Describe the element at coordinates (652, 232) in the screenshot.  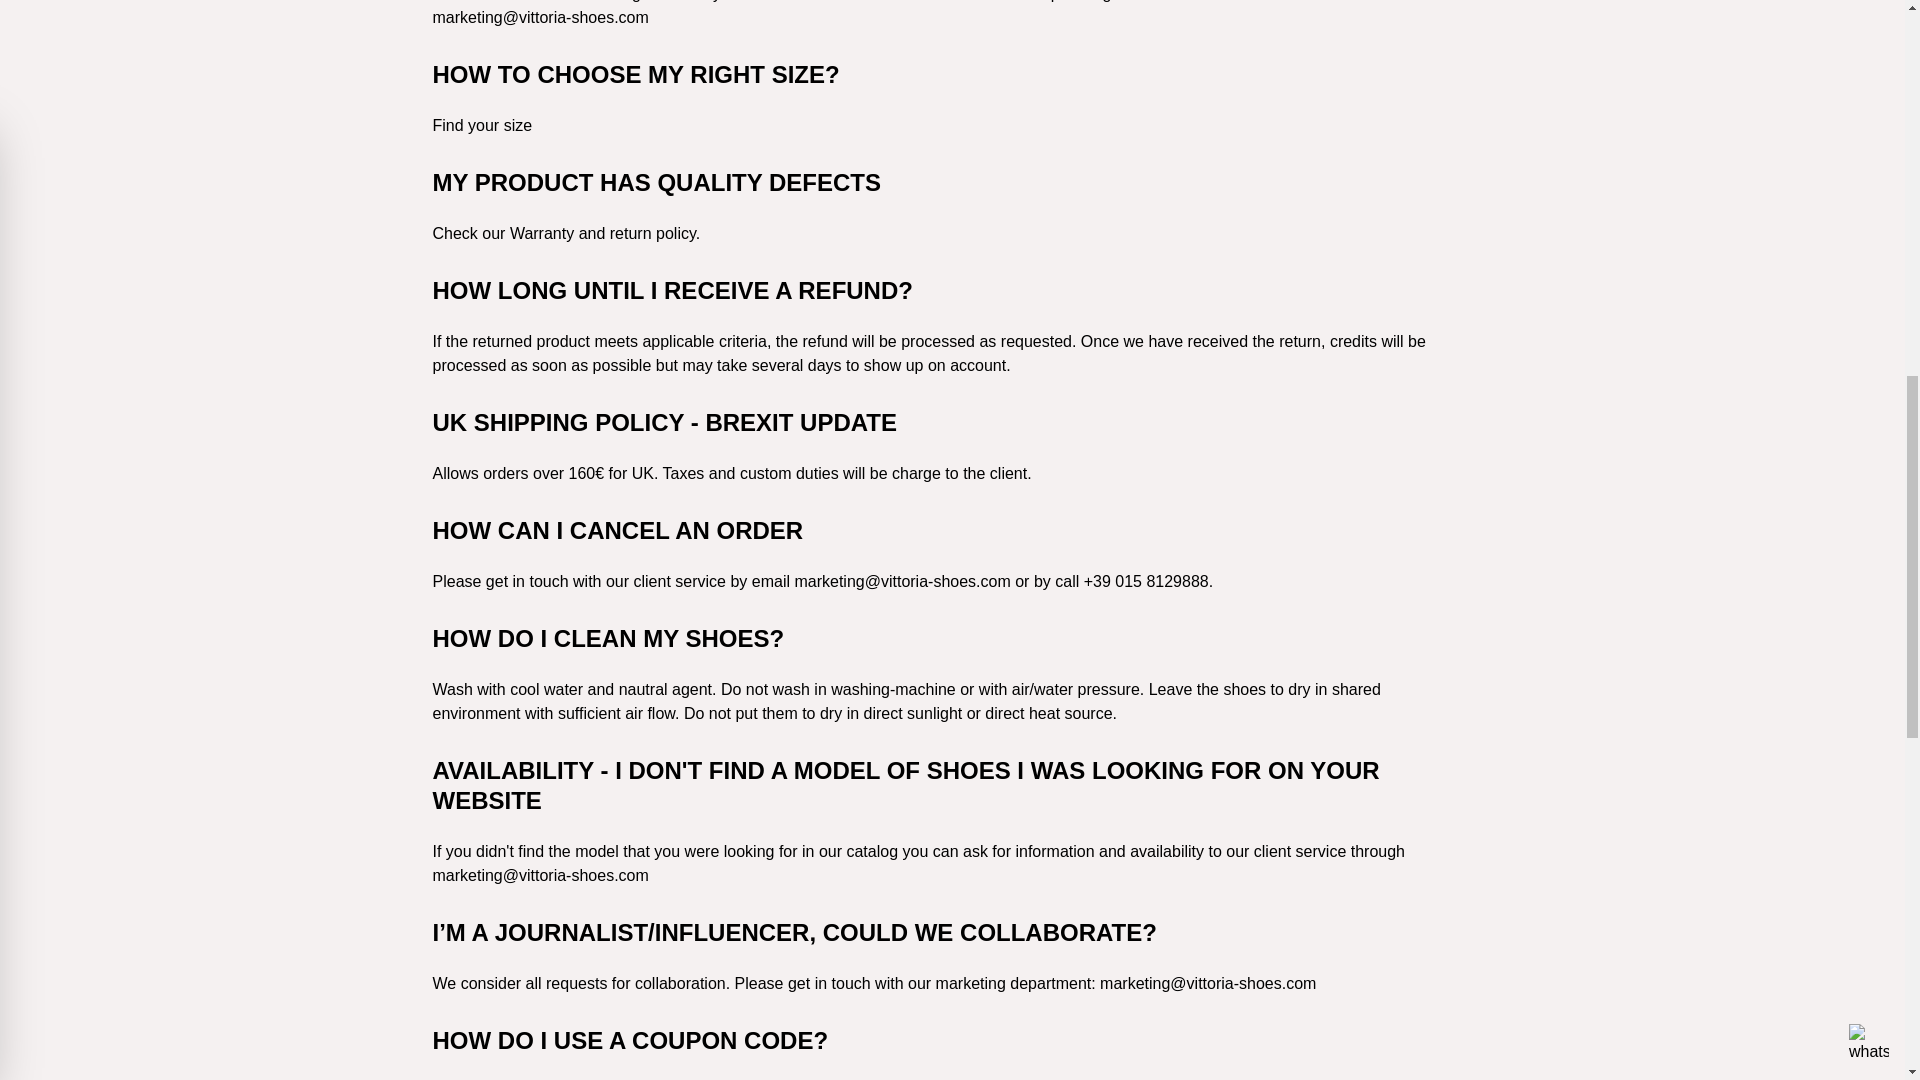
I see `return-policy` at that location.